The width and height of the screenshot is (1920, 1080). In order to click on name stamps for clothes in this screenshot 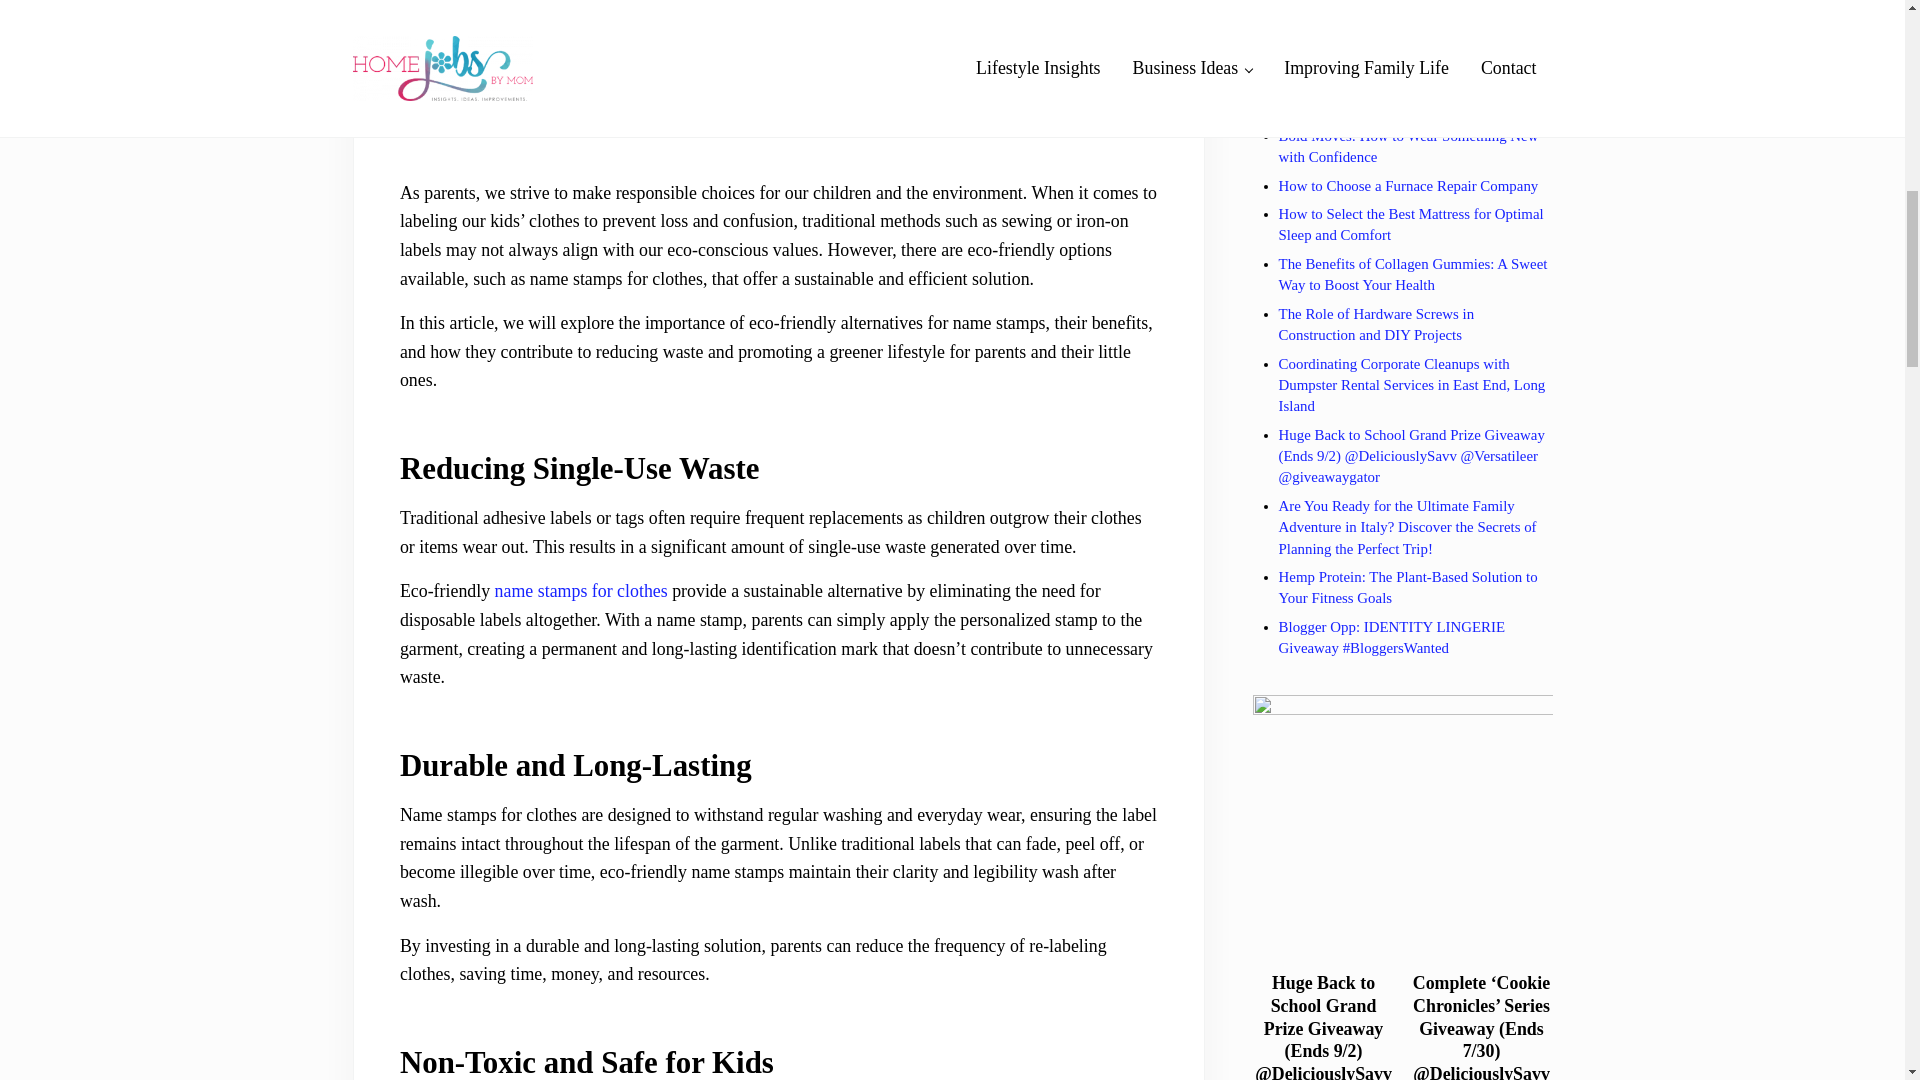, I will do `click(582, 590)`.